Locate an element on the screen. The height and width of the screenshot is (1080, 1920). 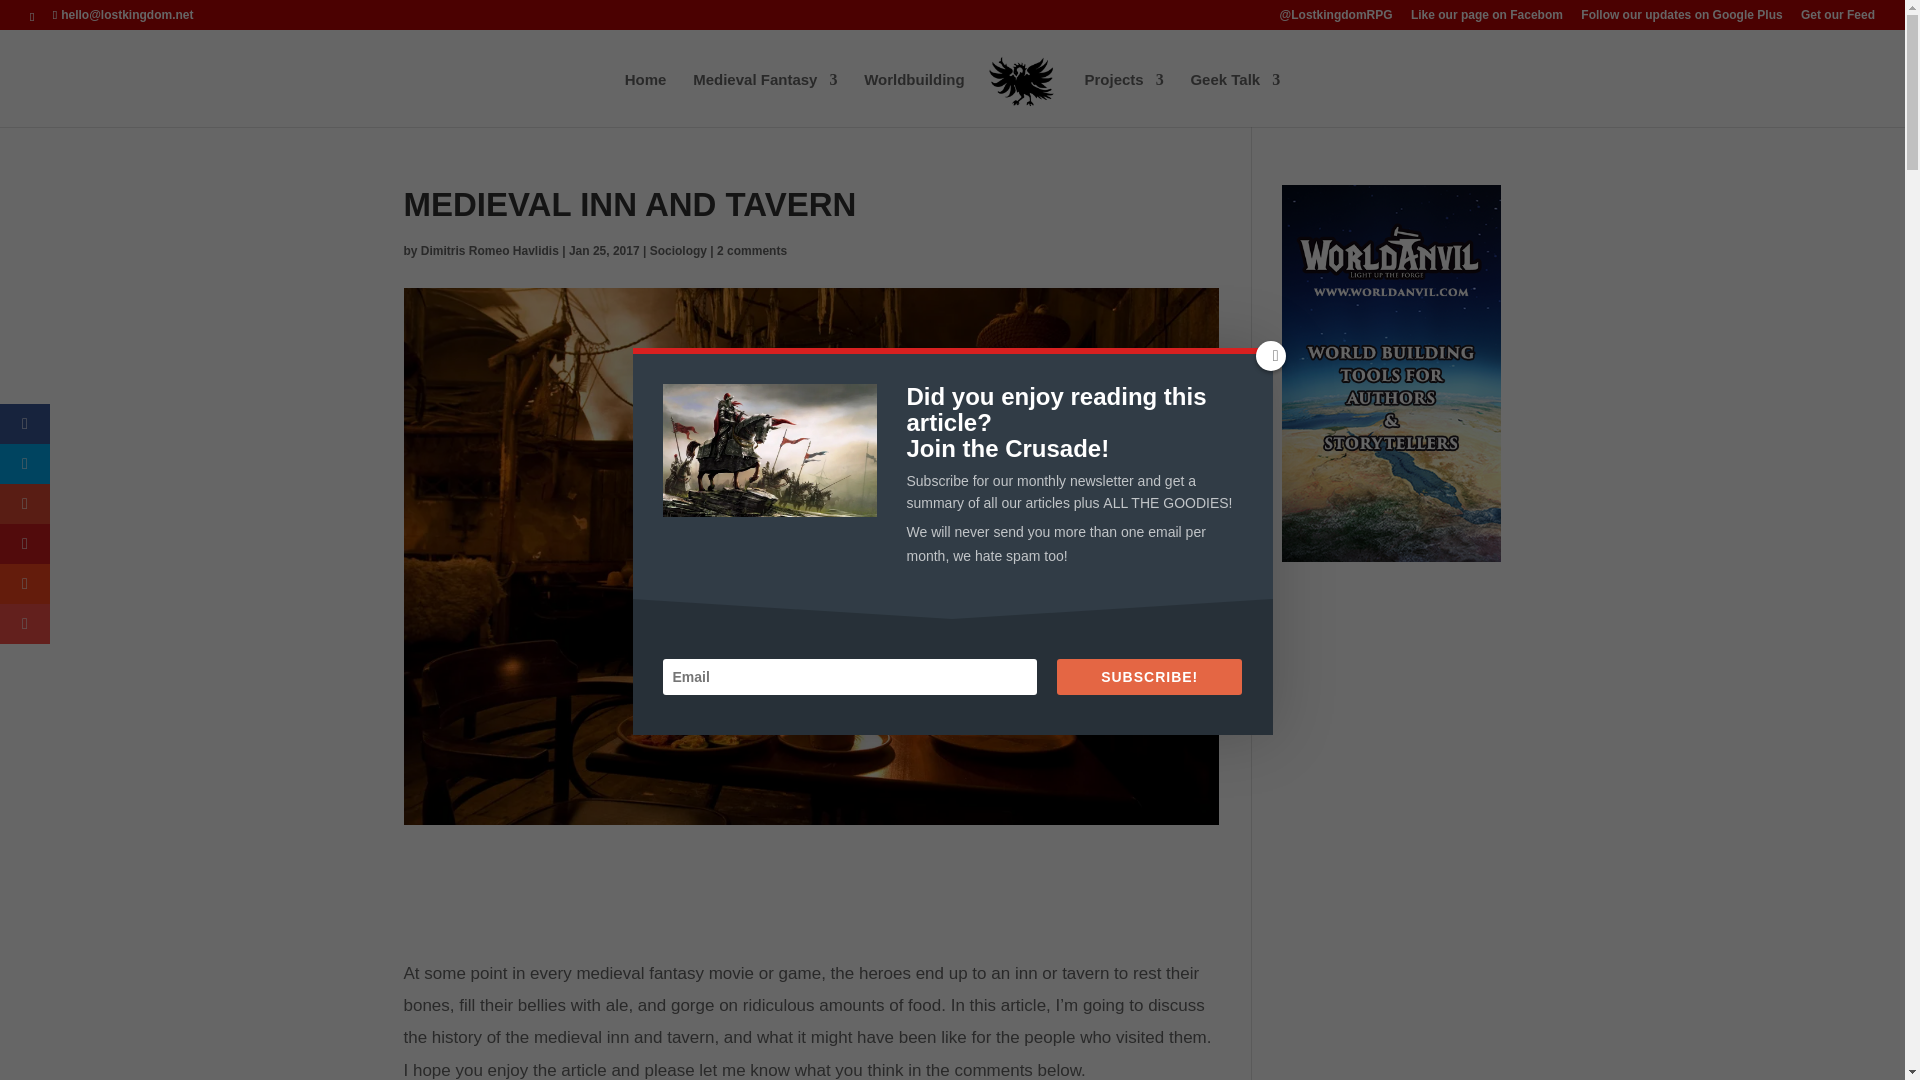
Get our Feed is located at coordinates (1838, 19).